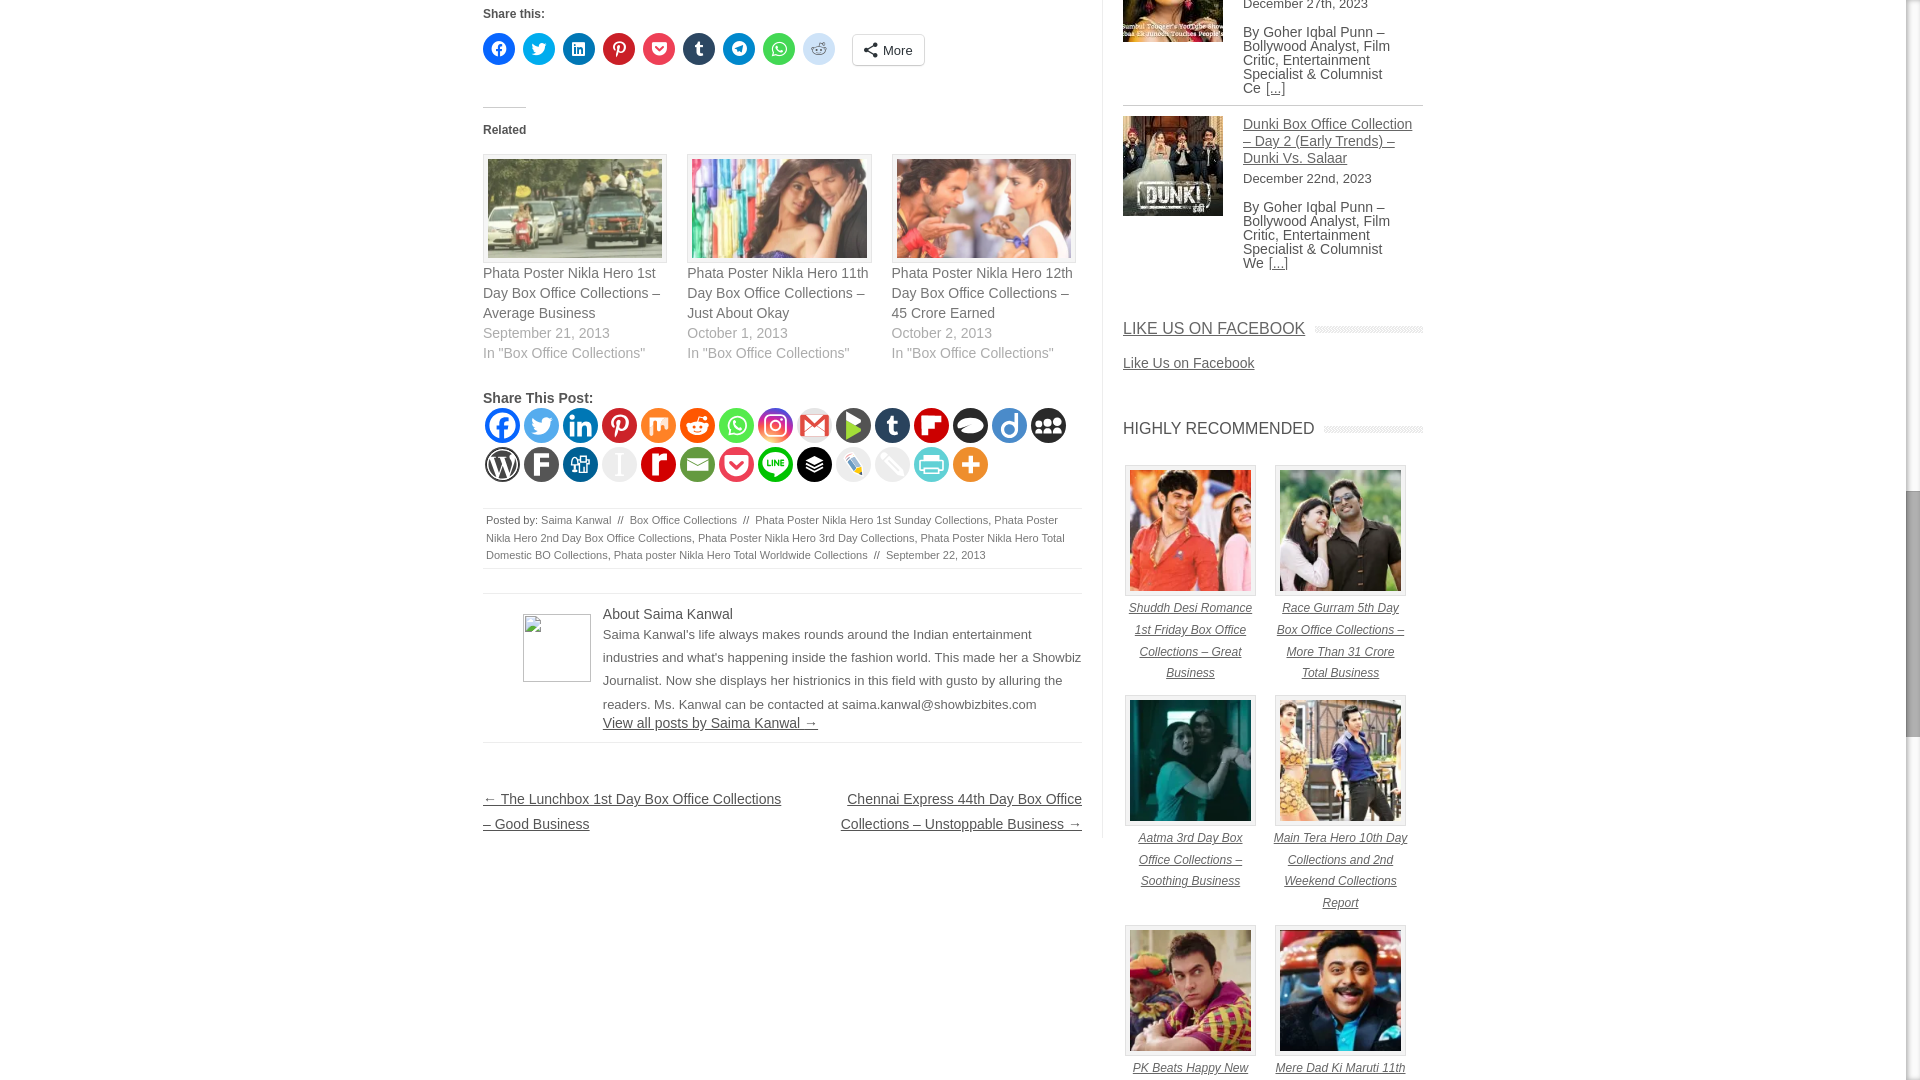 Image resolution: width=1920 pixels, height=1080 pixels. I want to click on Click to share on LinkedIn, so click(578, 48).